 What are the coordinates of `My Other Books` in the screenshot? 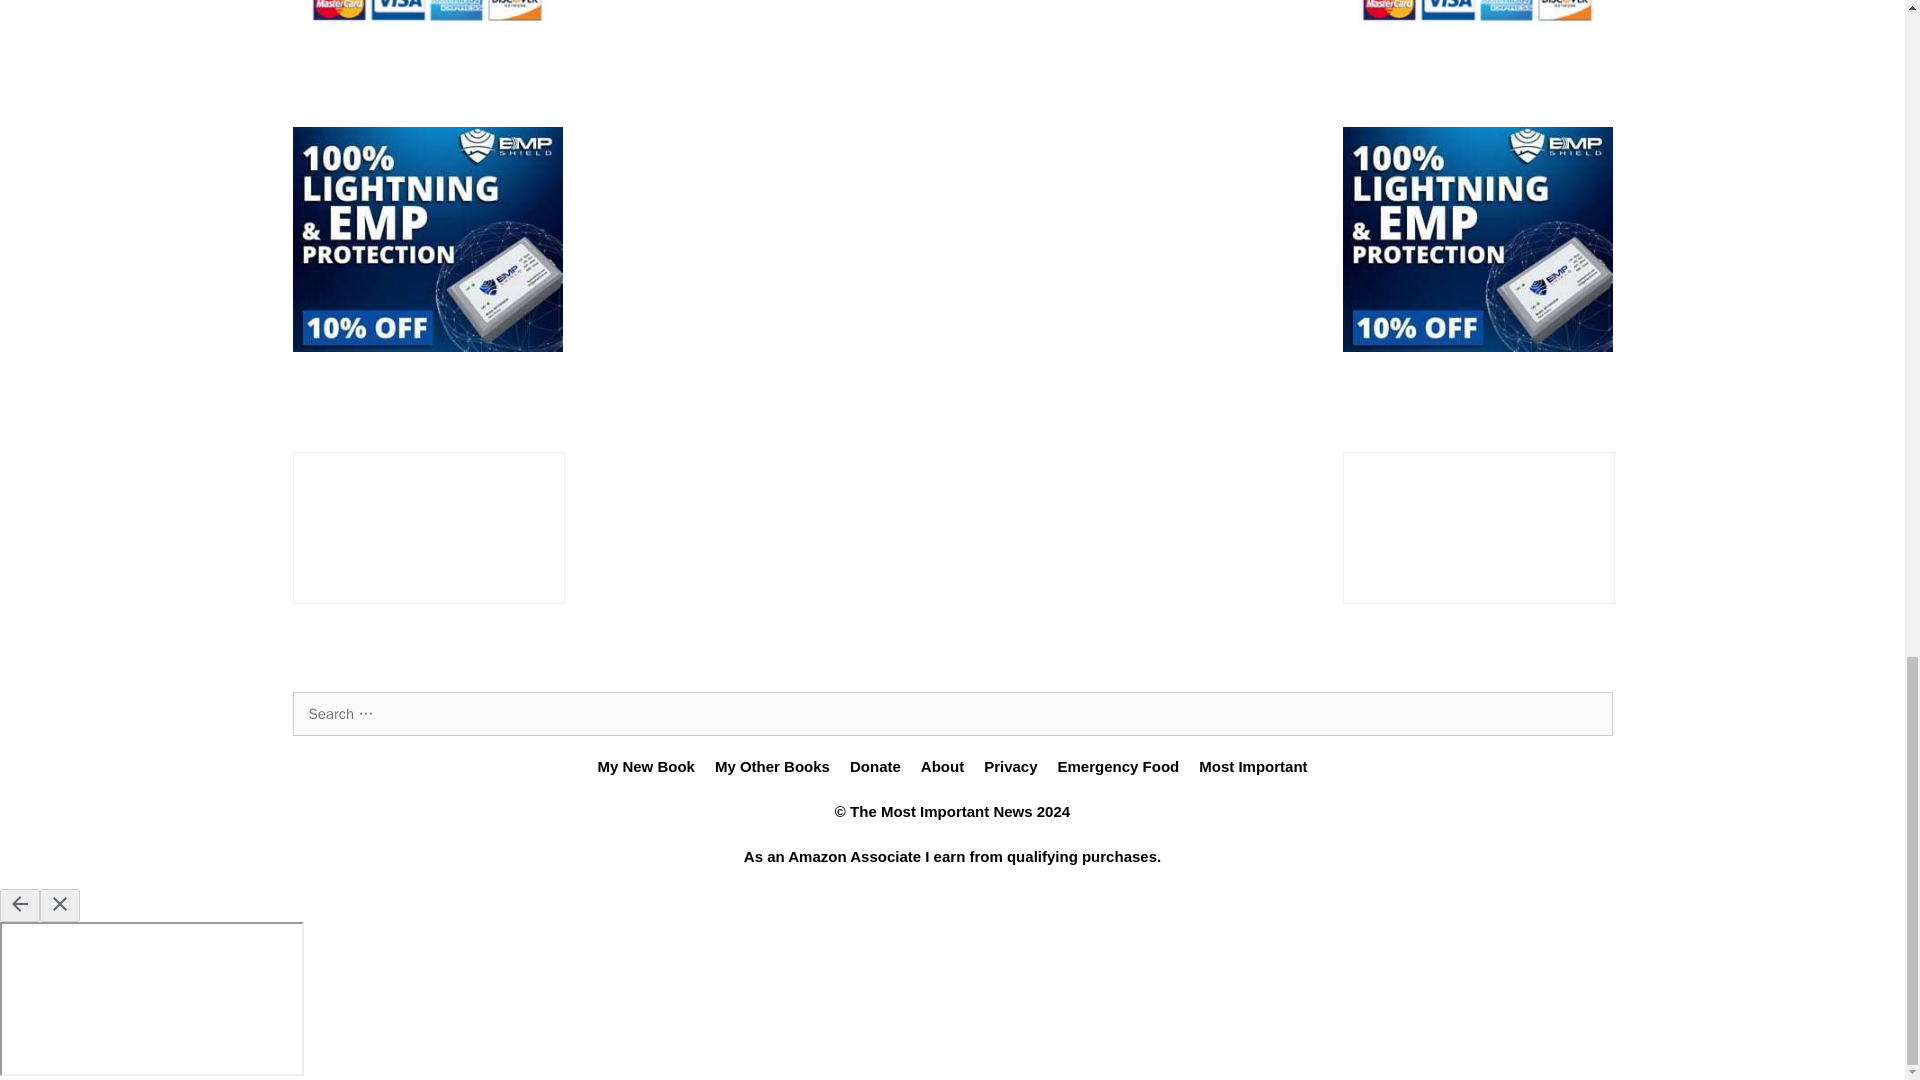 It's located at (772, 766).